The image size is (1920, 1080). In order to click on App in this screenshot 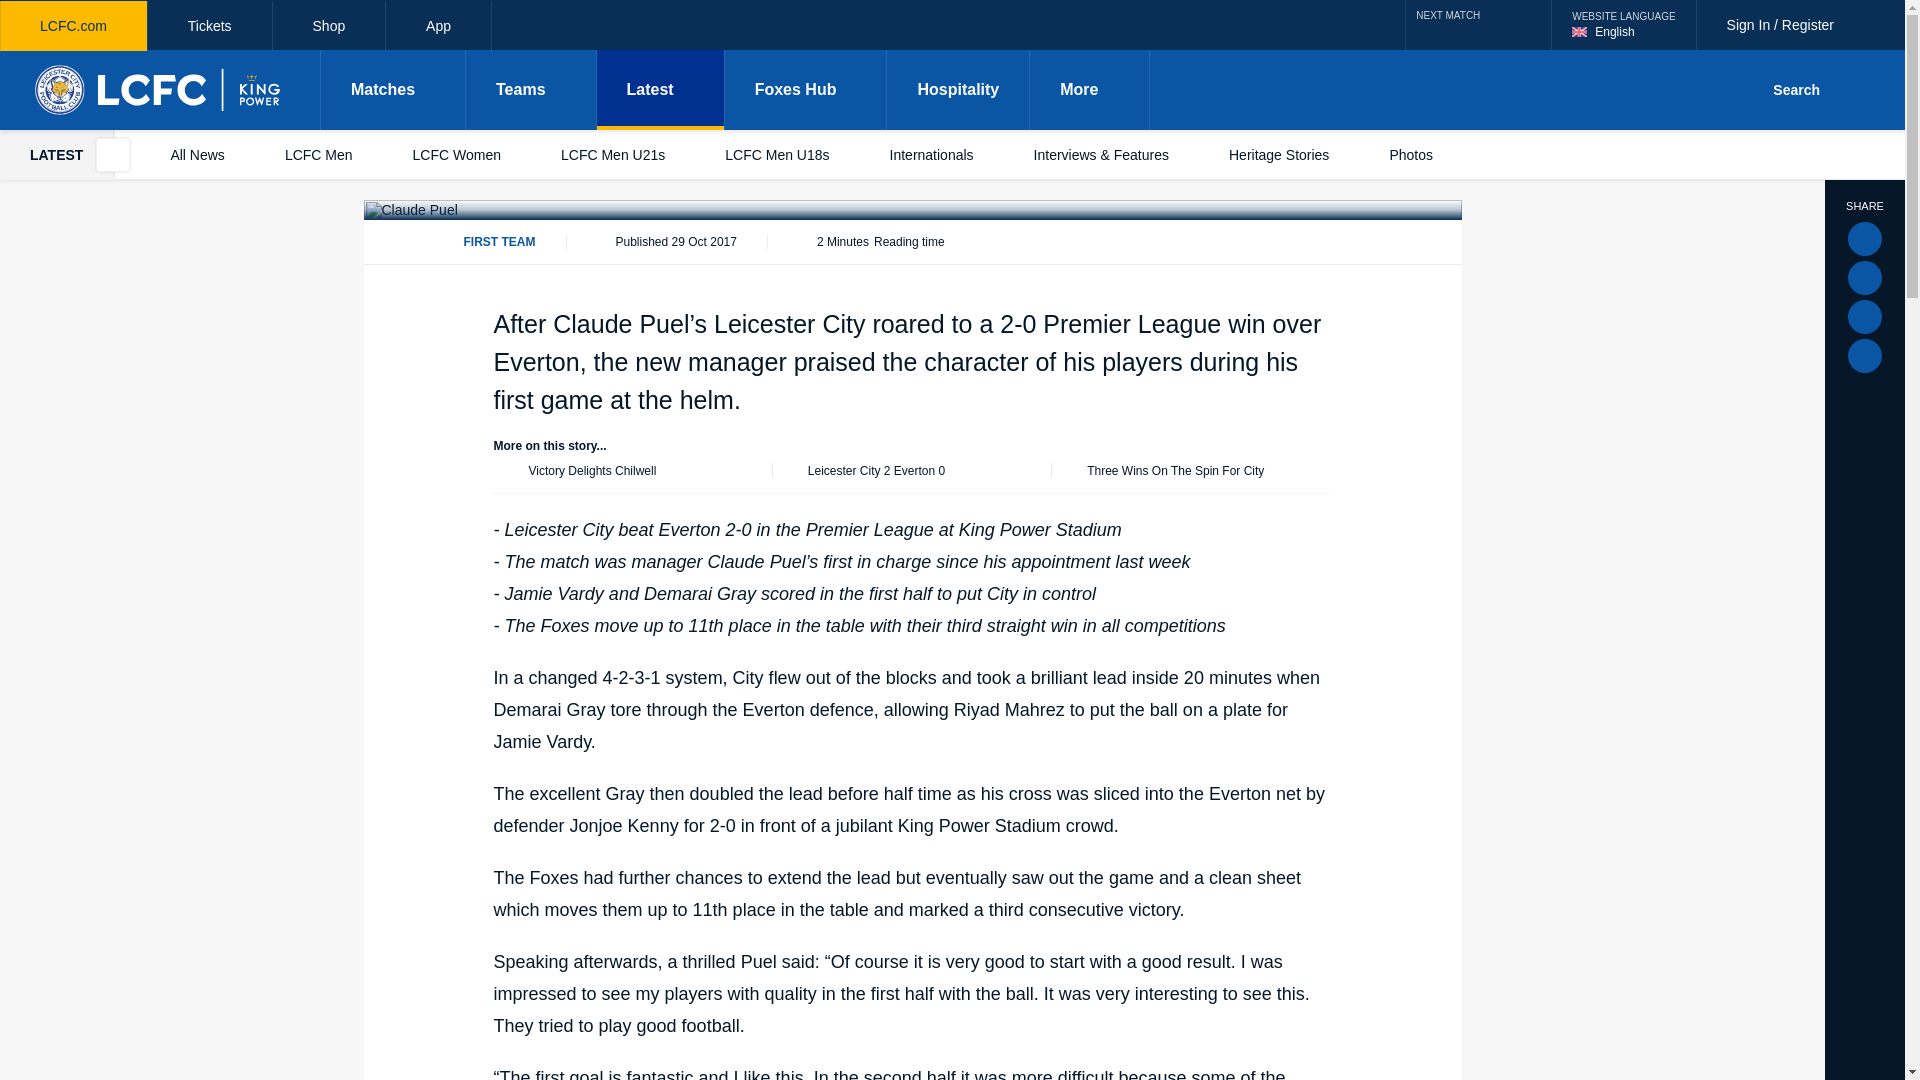, I will do `click(1478, 24)`.